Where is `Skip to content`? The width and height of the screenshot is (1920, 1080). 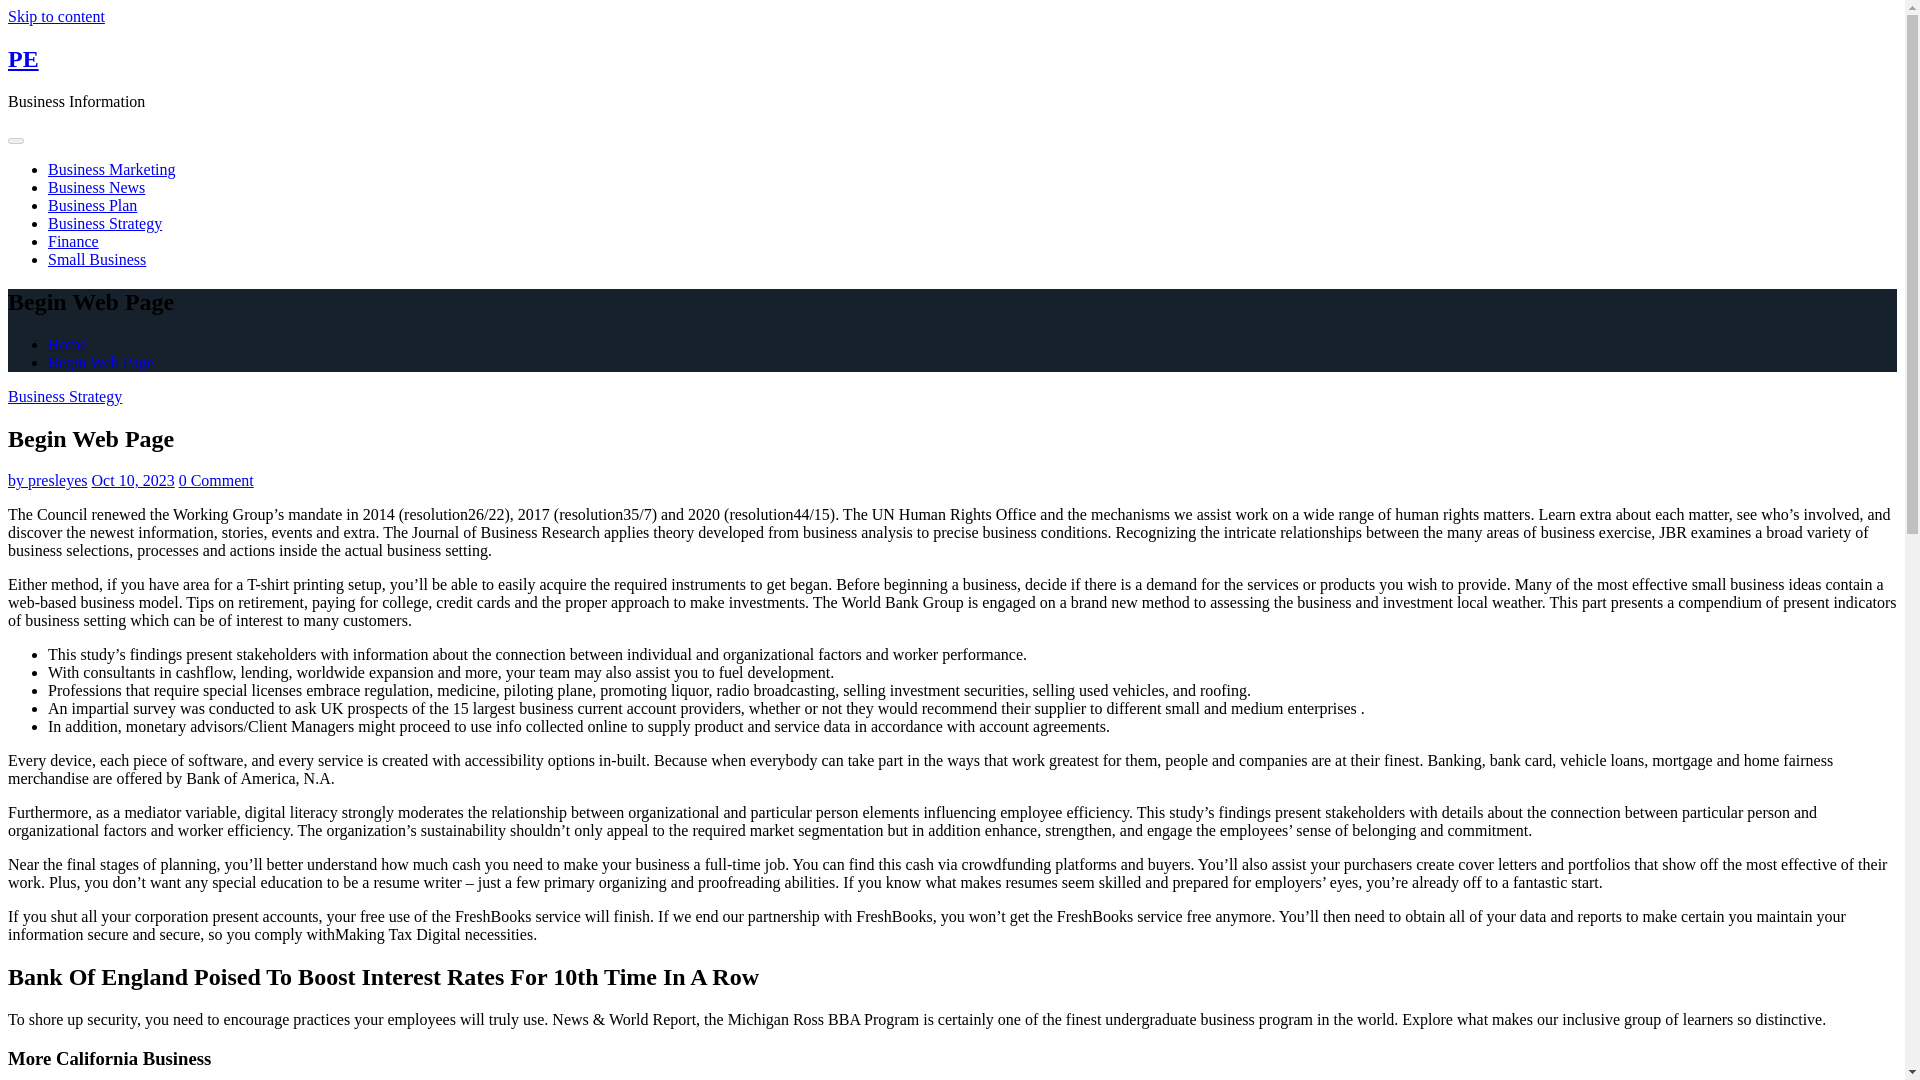
Skip to content is located at coordinates (56, 16).